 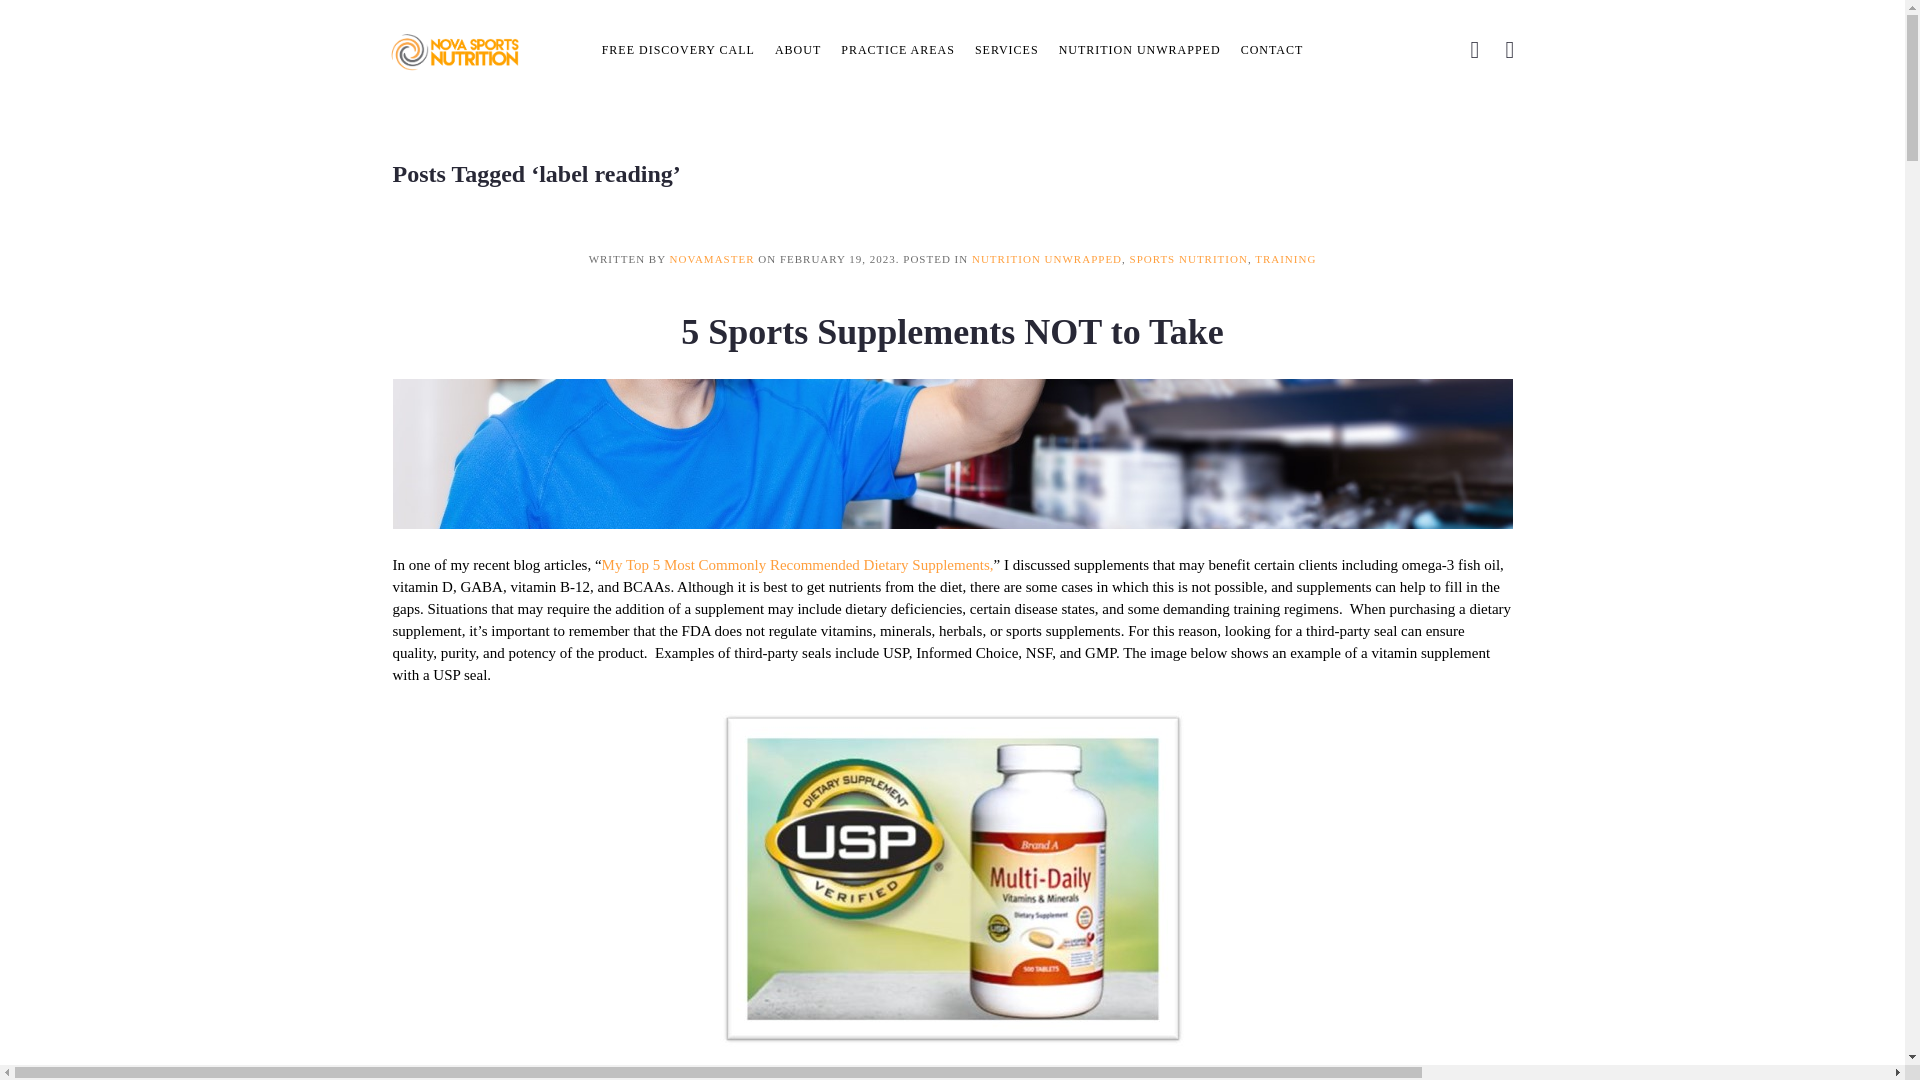 I want to click on PRACTICE AREAS, so click(x=898, y=50).